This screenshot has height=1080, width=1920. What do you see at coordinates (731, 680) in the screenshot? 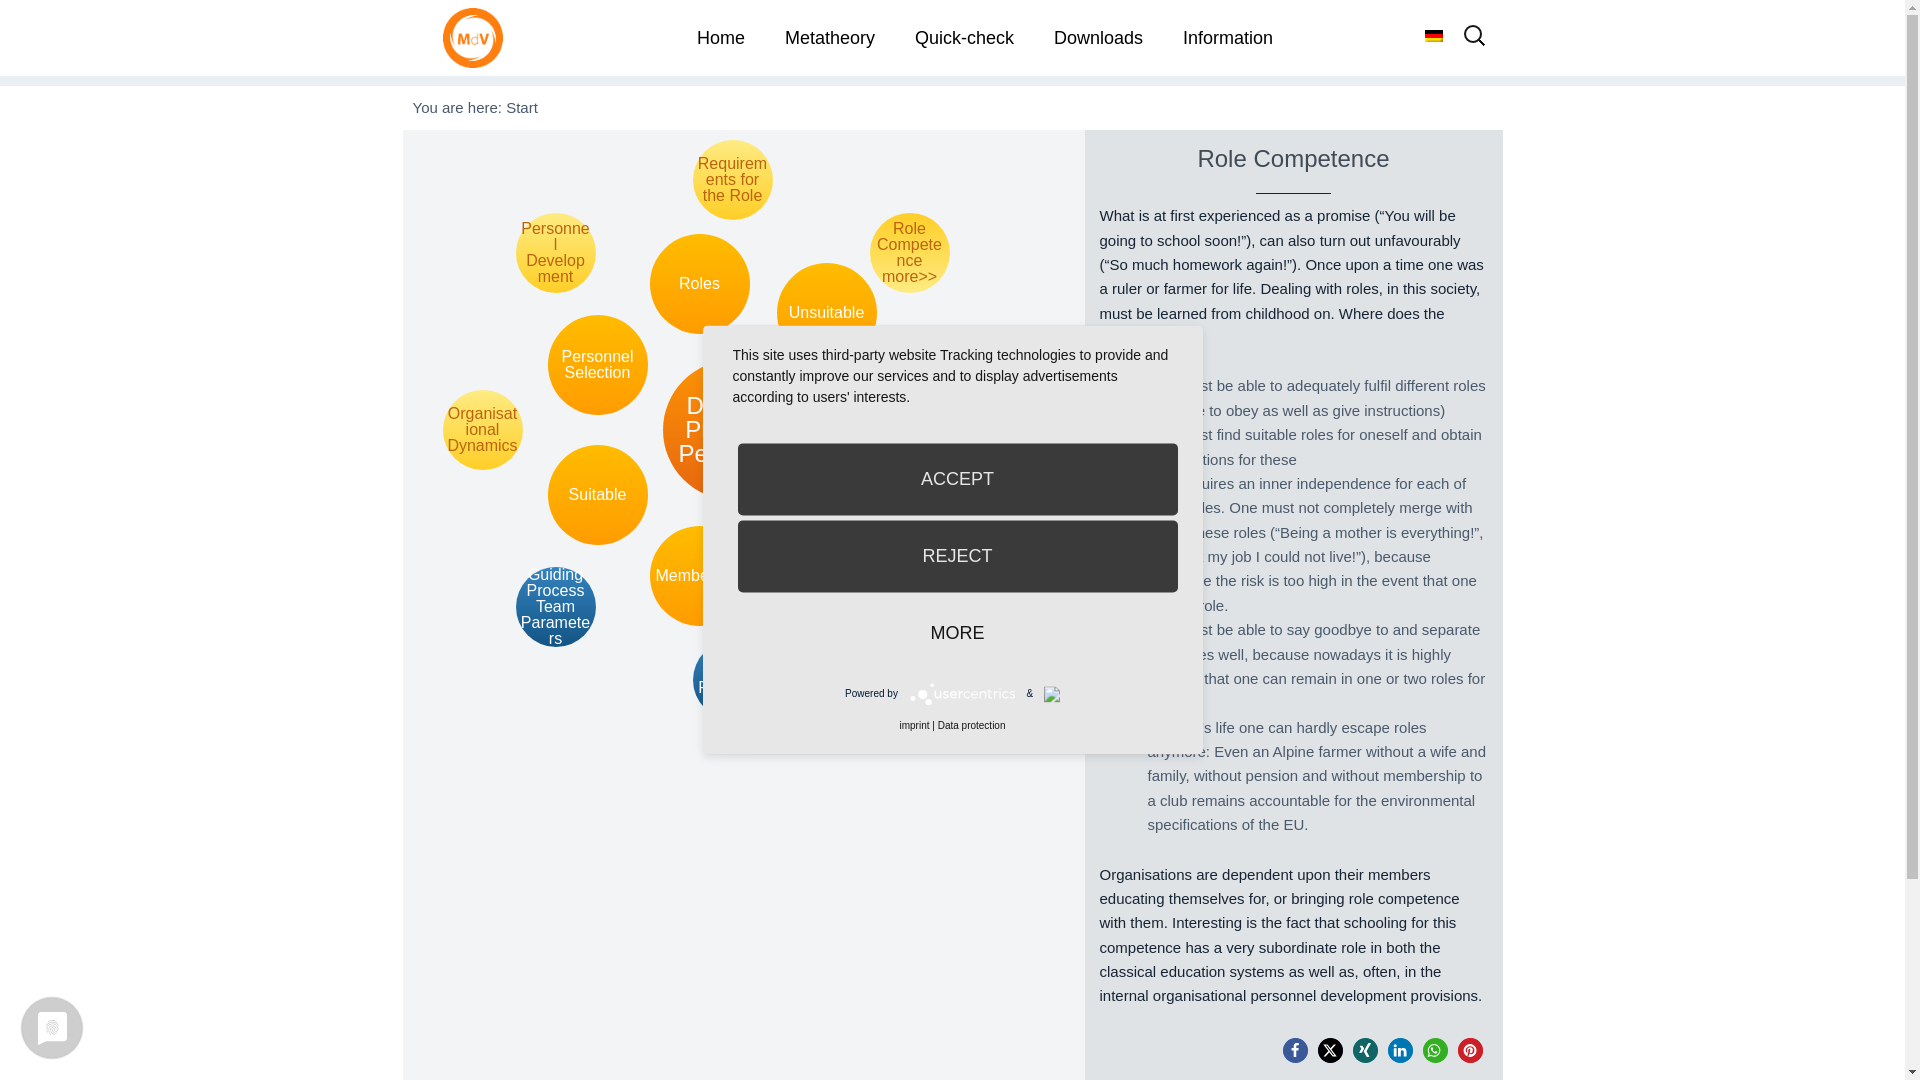
I see `Guiding Process Personnel` at bounding box center [731, 680].